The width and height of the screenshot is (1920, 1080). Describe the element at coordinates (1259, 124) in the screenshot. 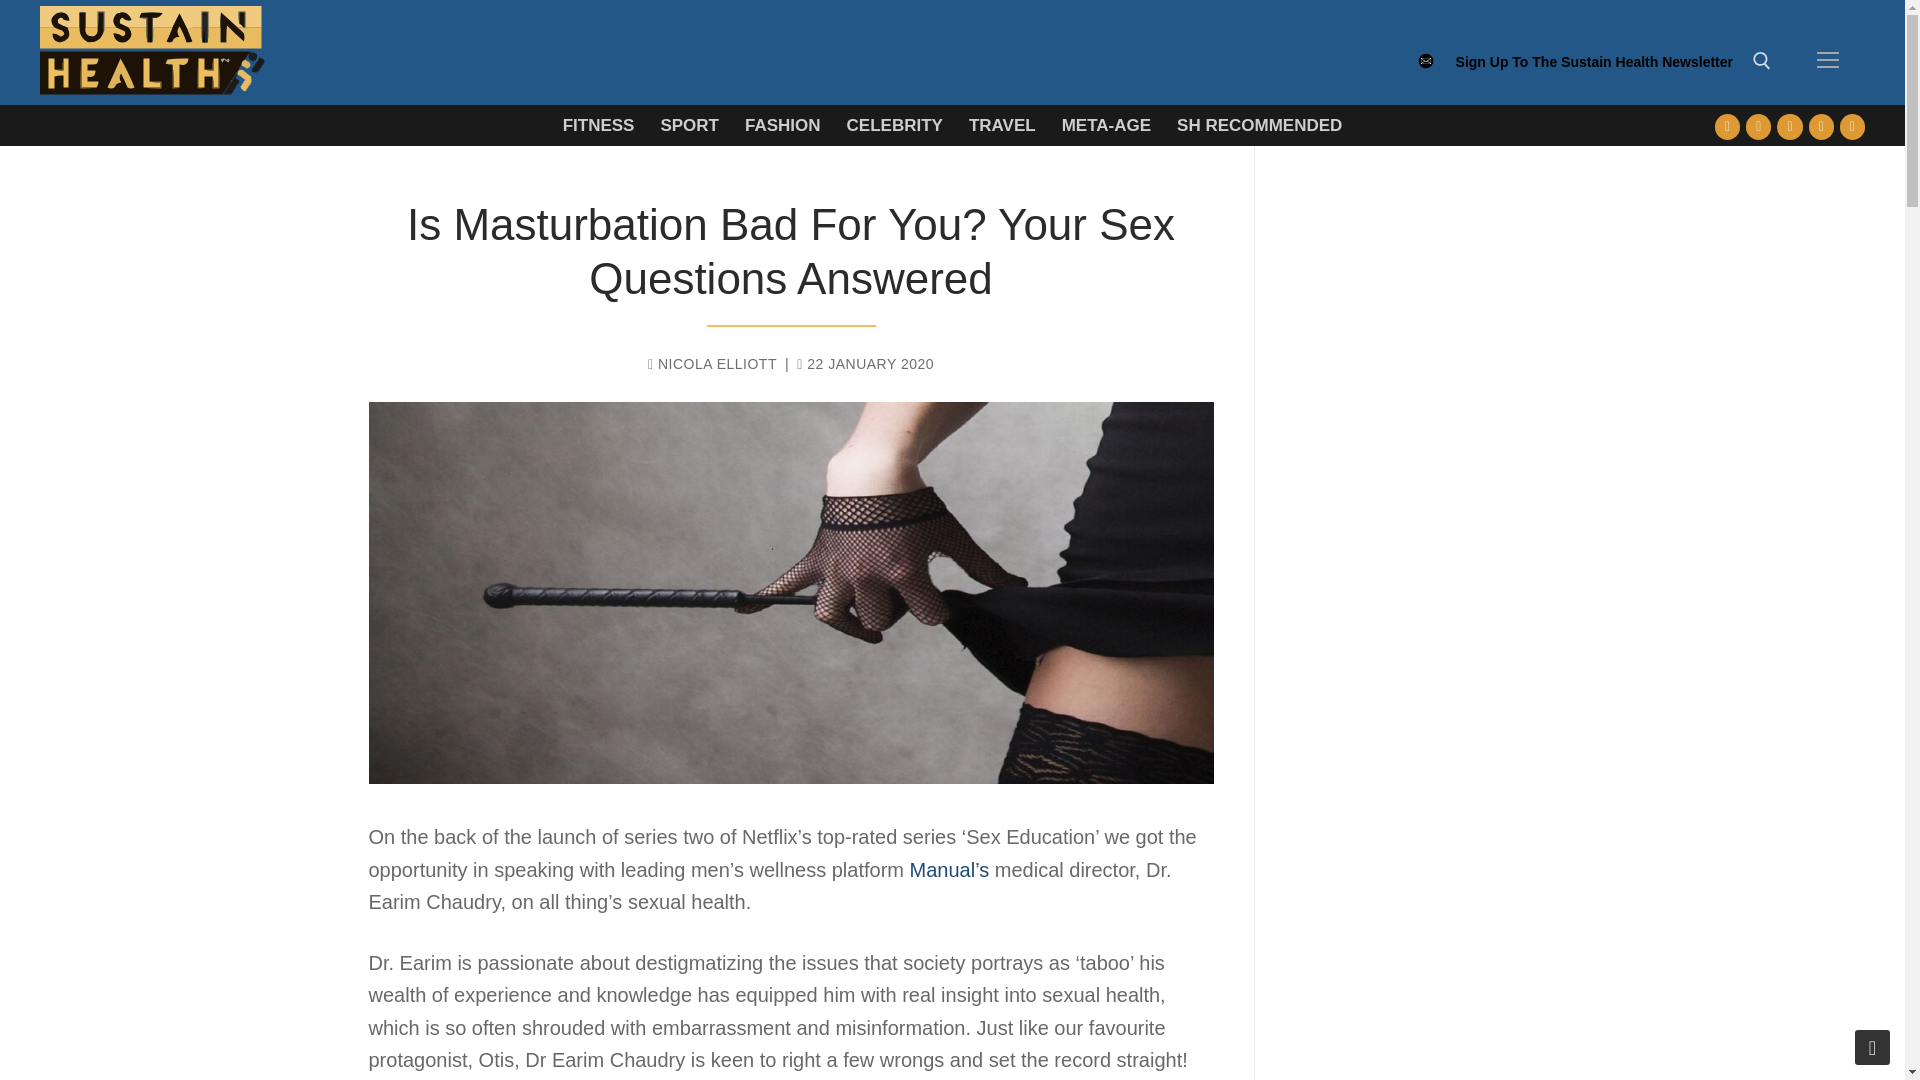

I see `SH RECOMMENDED` at that location.